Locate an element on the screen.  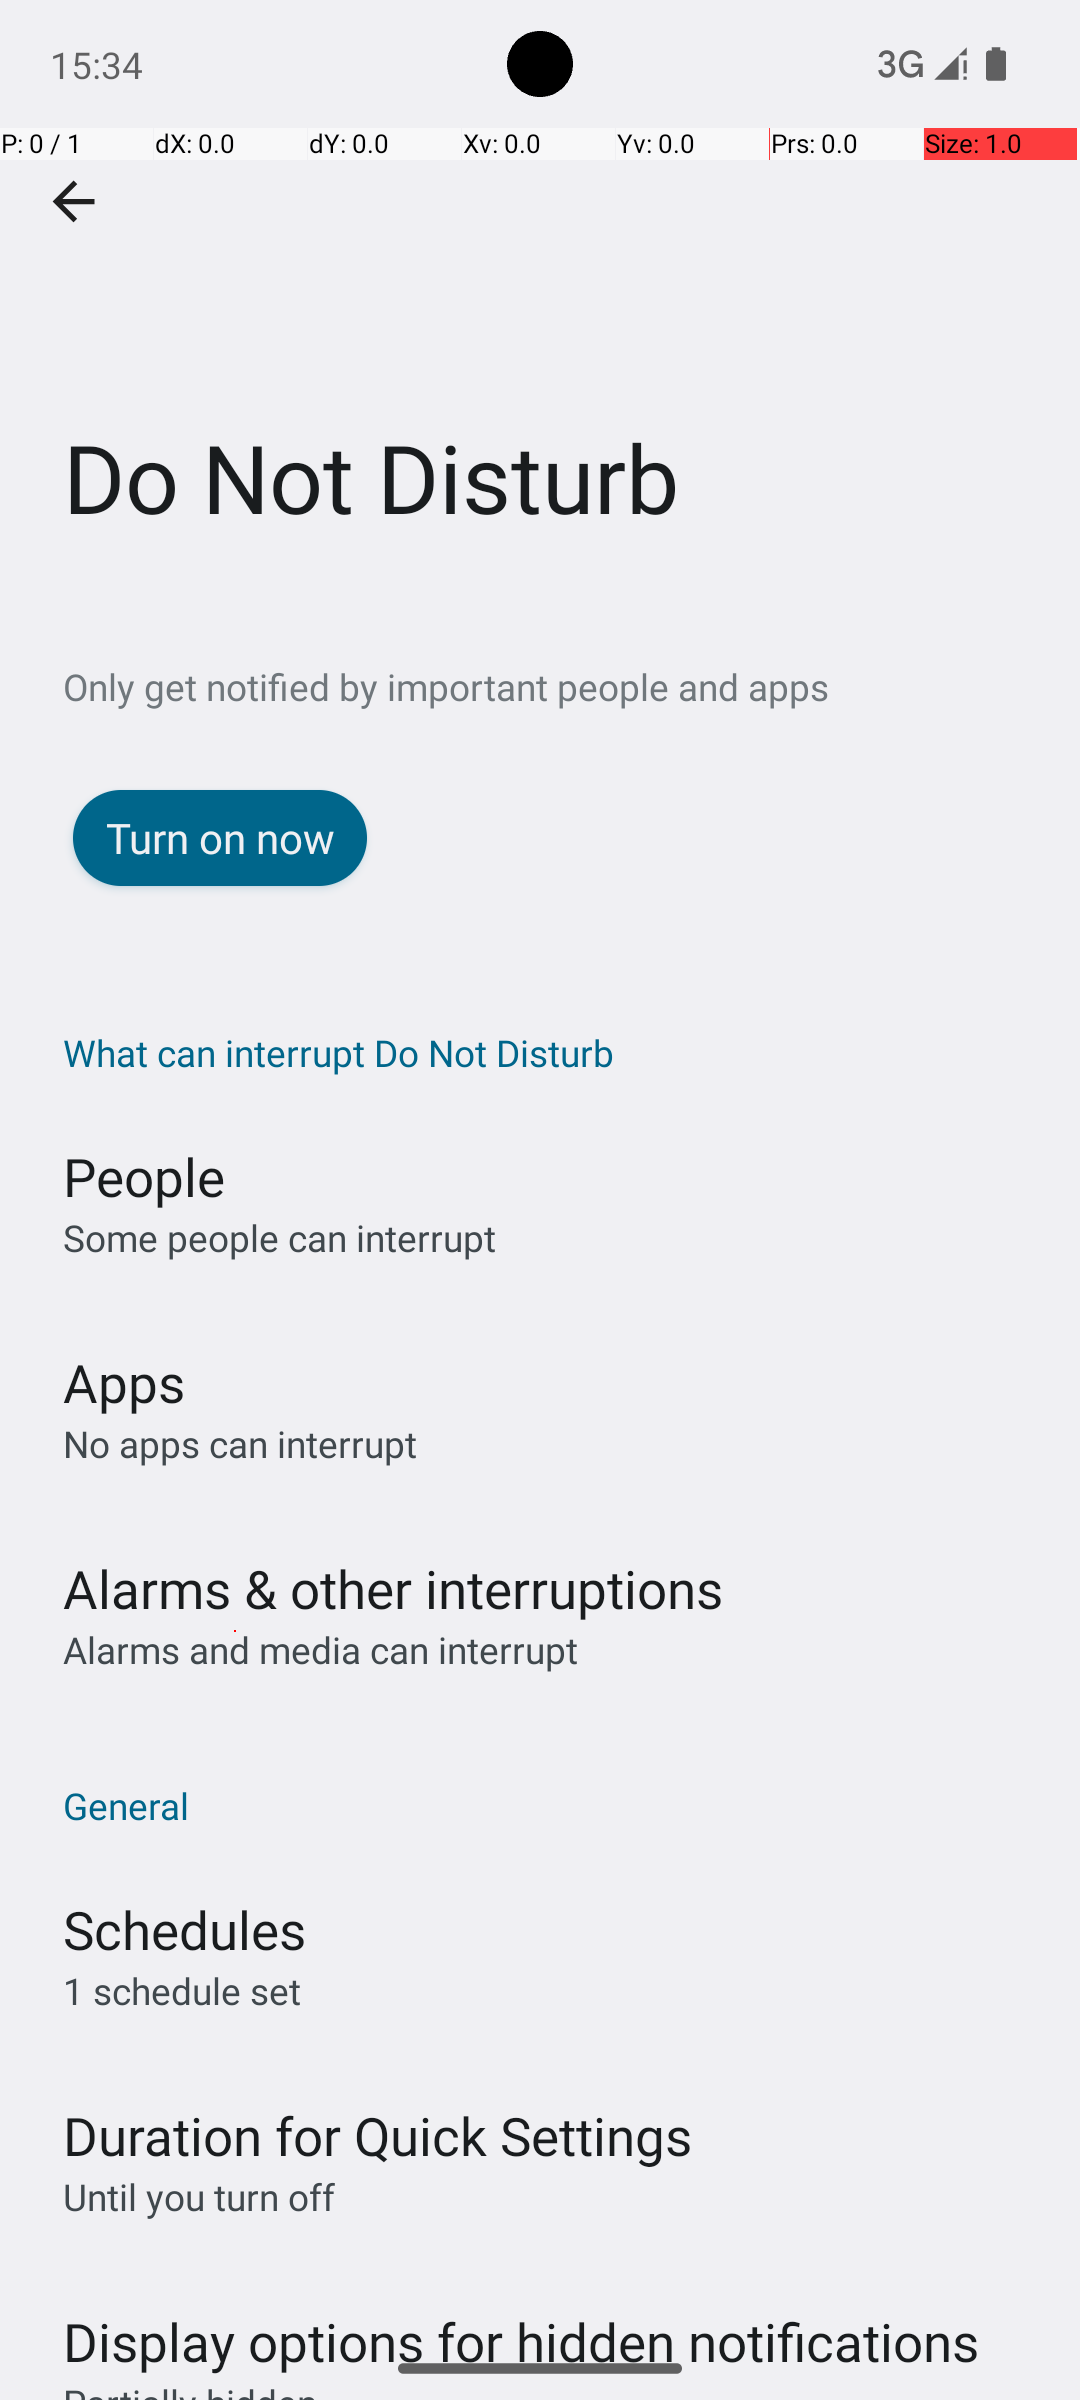
Some people can interrupt is located at coordinates (280, 1238).